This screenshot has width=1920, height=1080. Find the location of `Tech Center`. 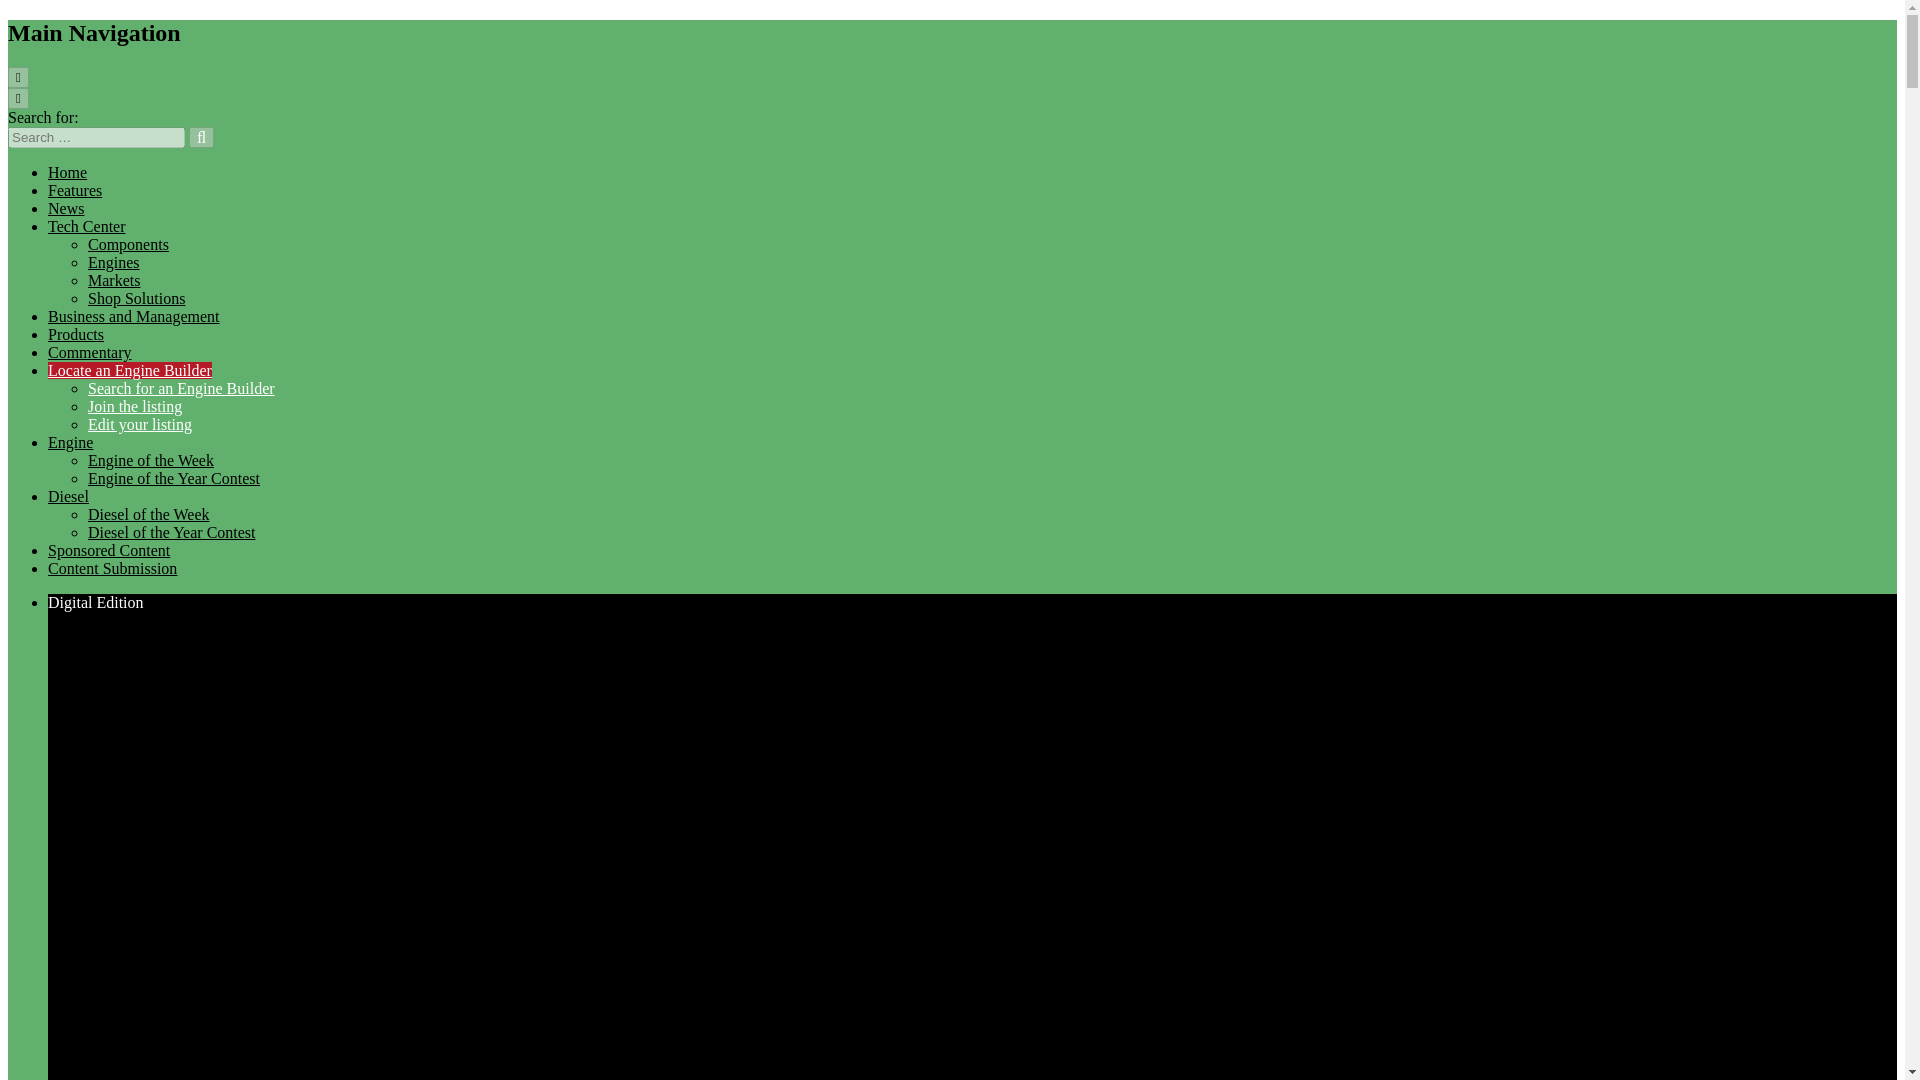

Tech Center is located at coordinates (87, 226).